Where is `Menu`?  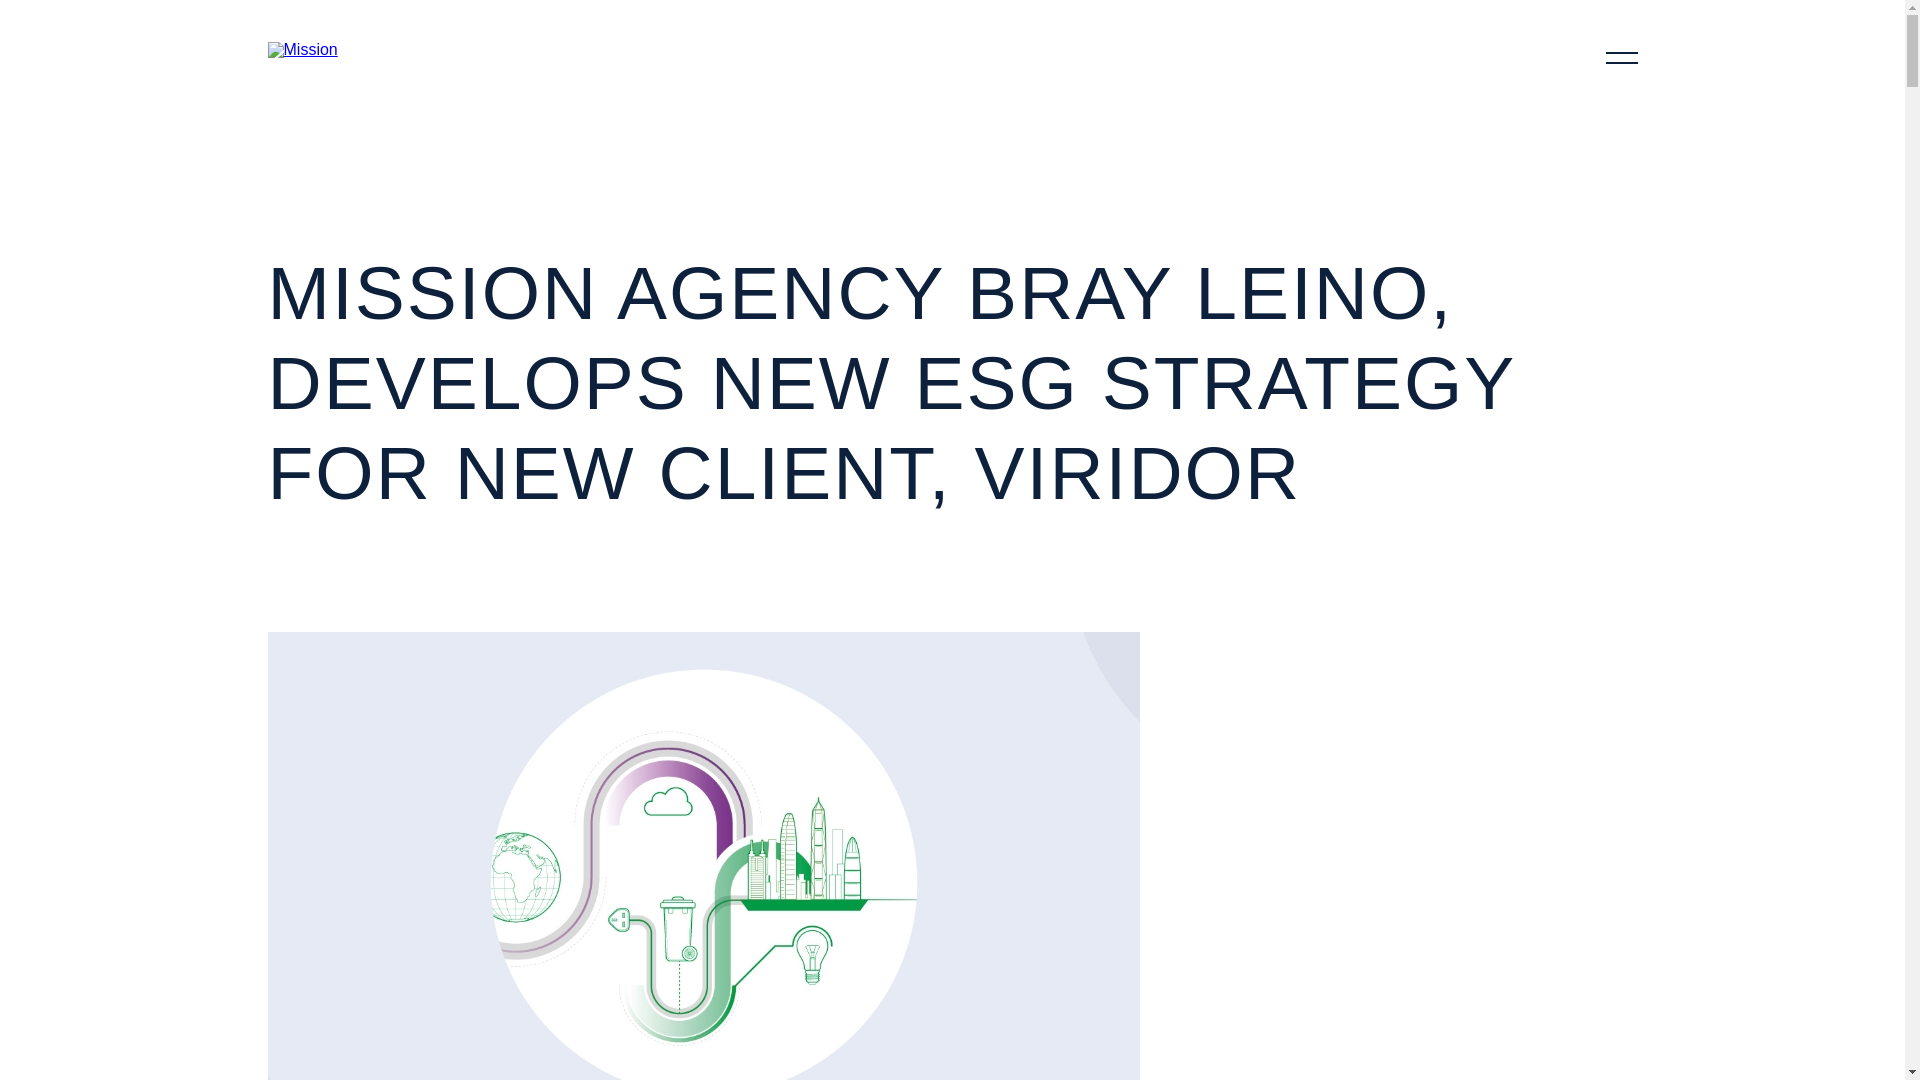 Menu is located at coordinates (1621, 64).